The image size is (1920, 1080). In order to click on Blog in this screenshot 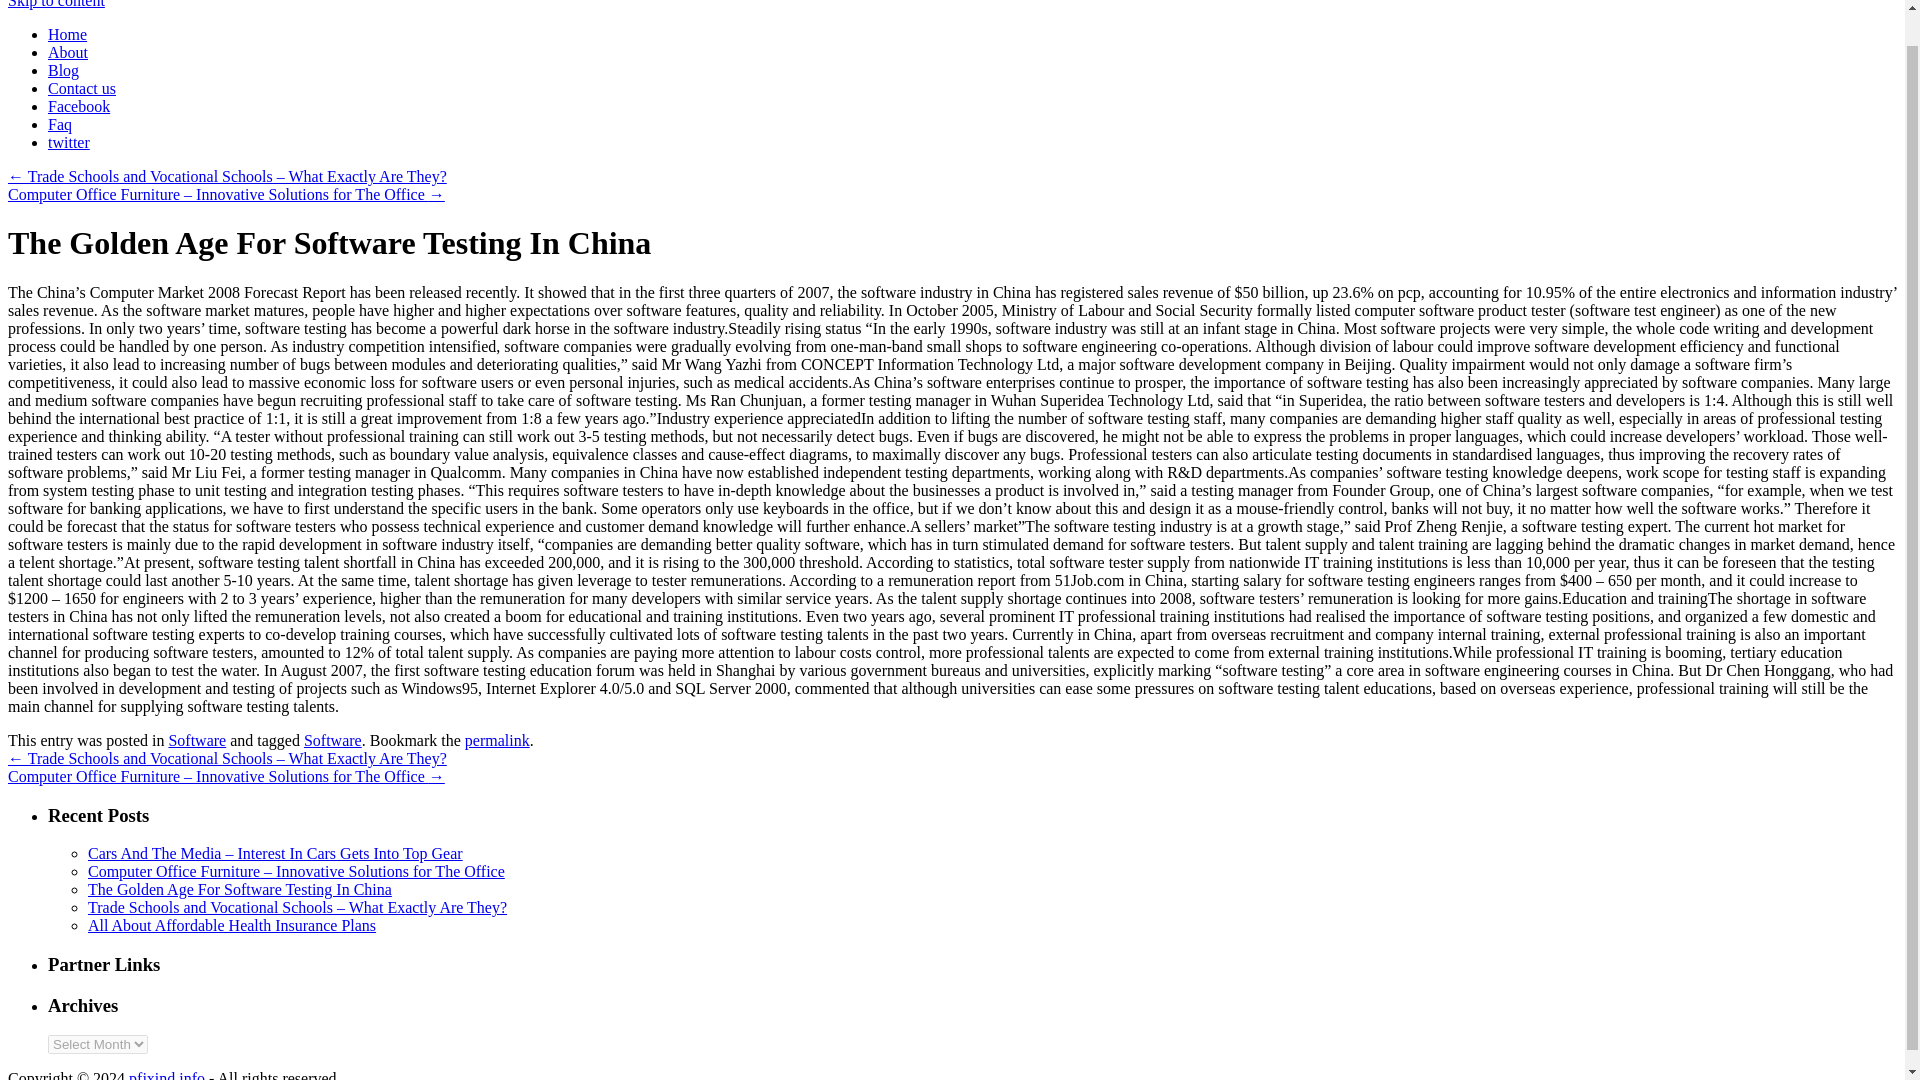, I will do `click(63, 70)`.